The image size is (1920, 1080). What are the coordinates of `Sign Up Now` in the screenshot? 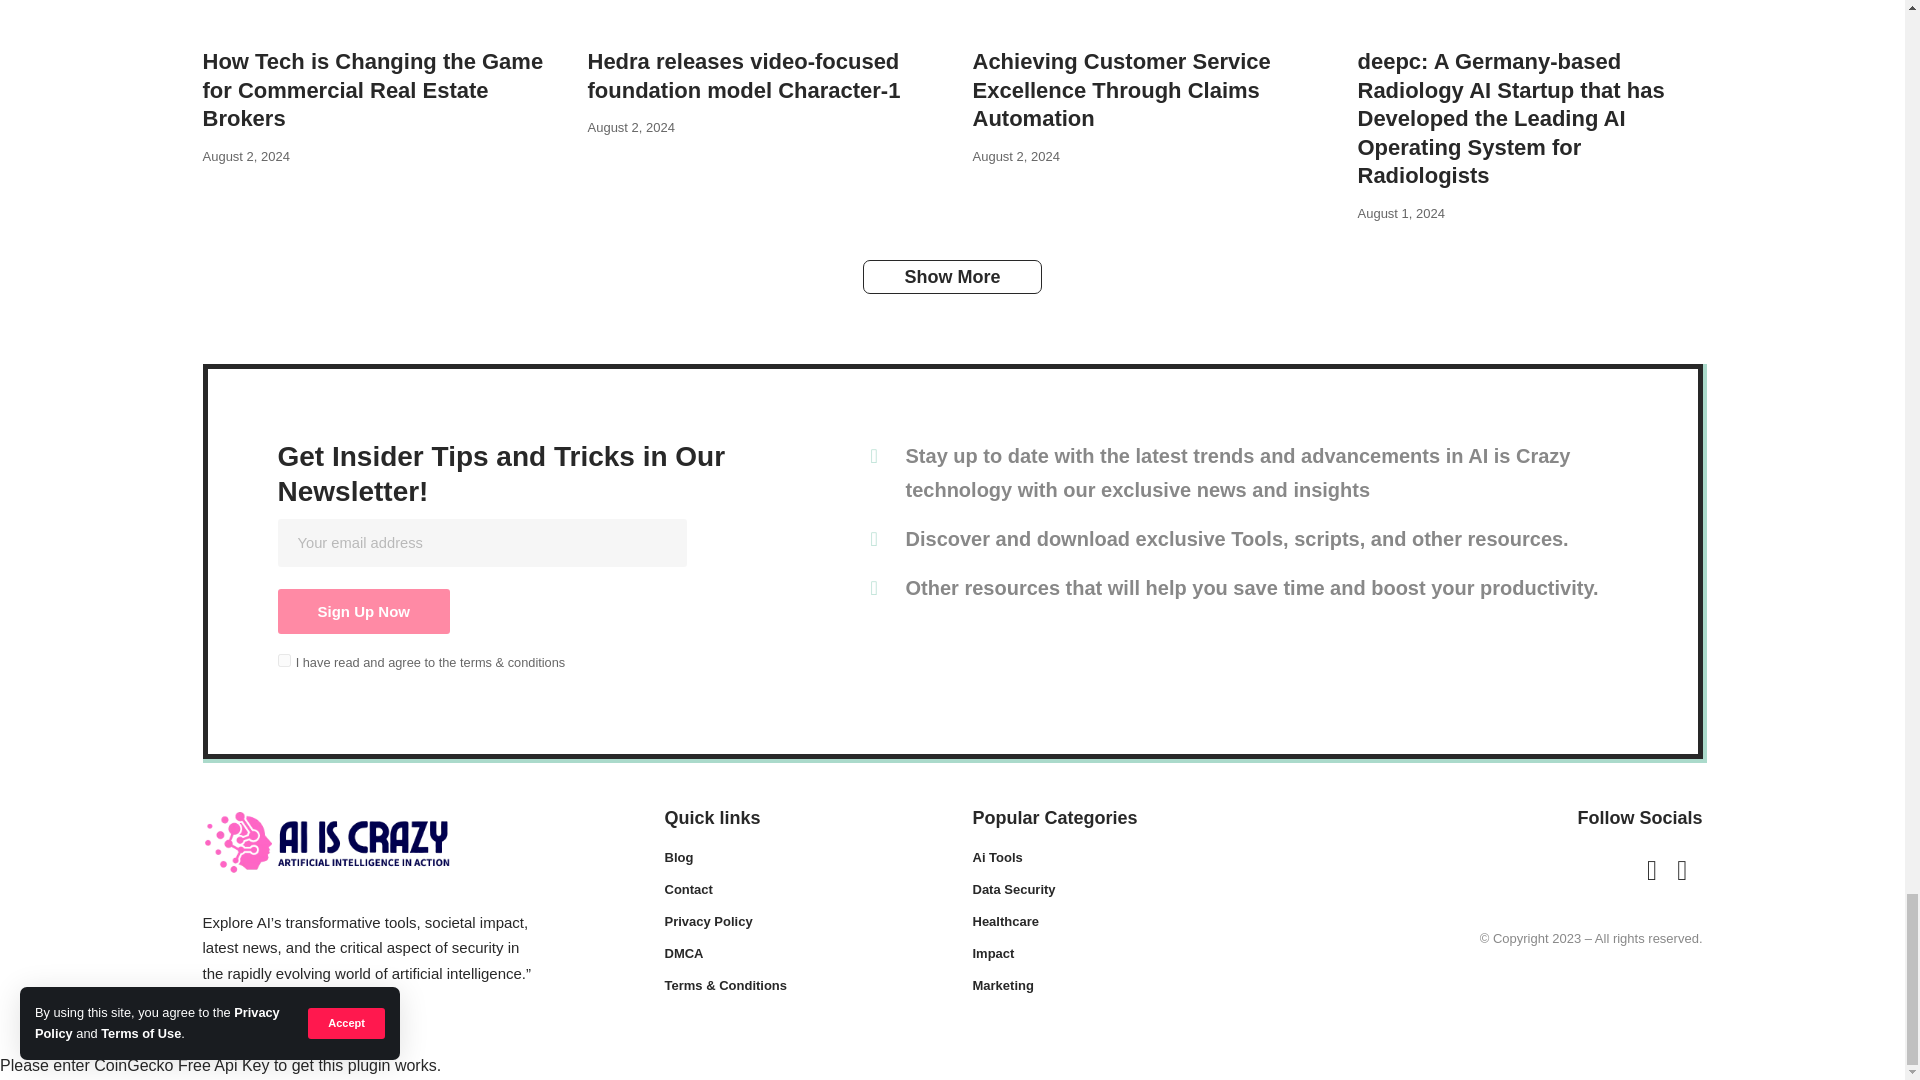 It's located at (364, 610).